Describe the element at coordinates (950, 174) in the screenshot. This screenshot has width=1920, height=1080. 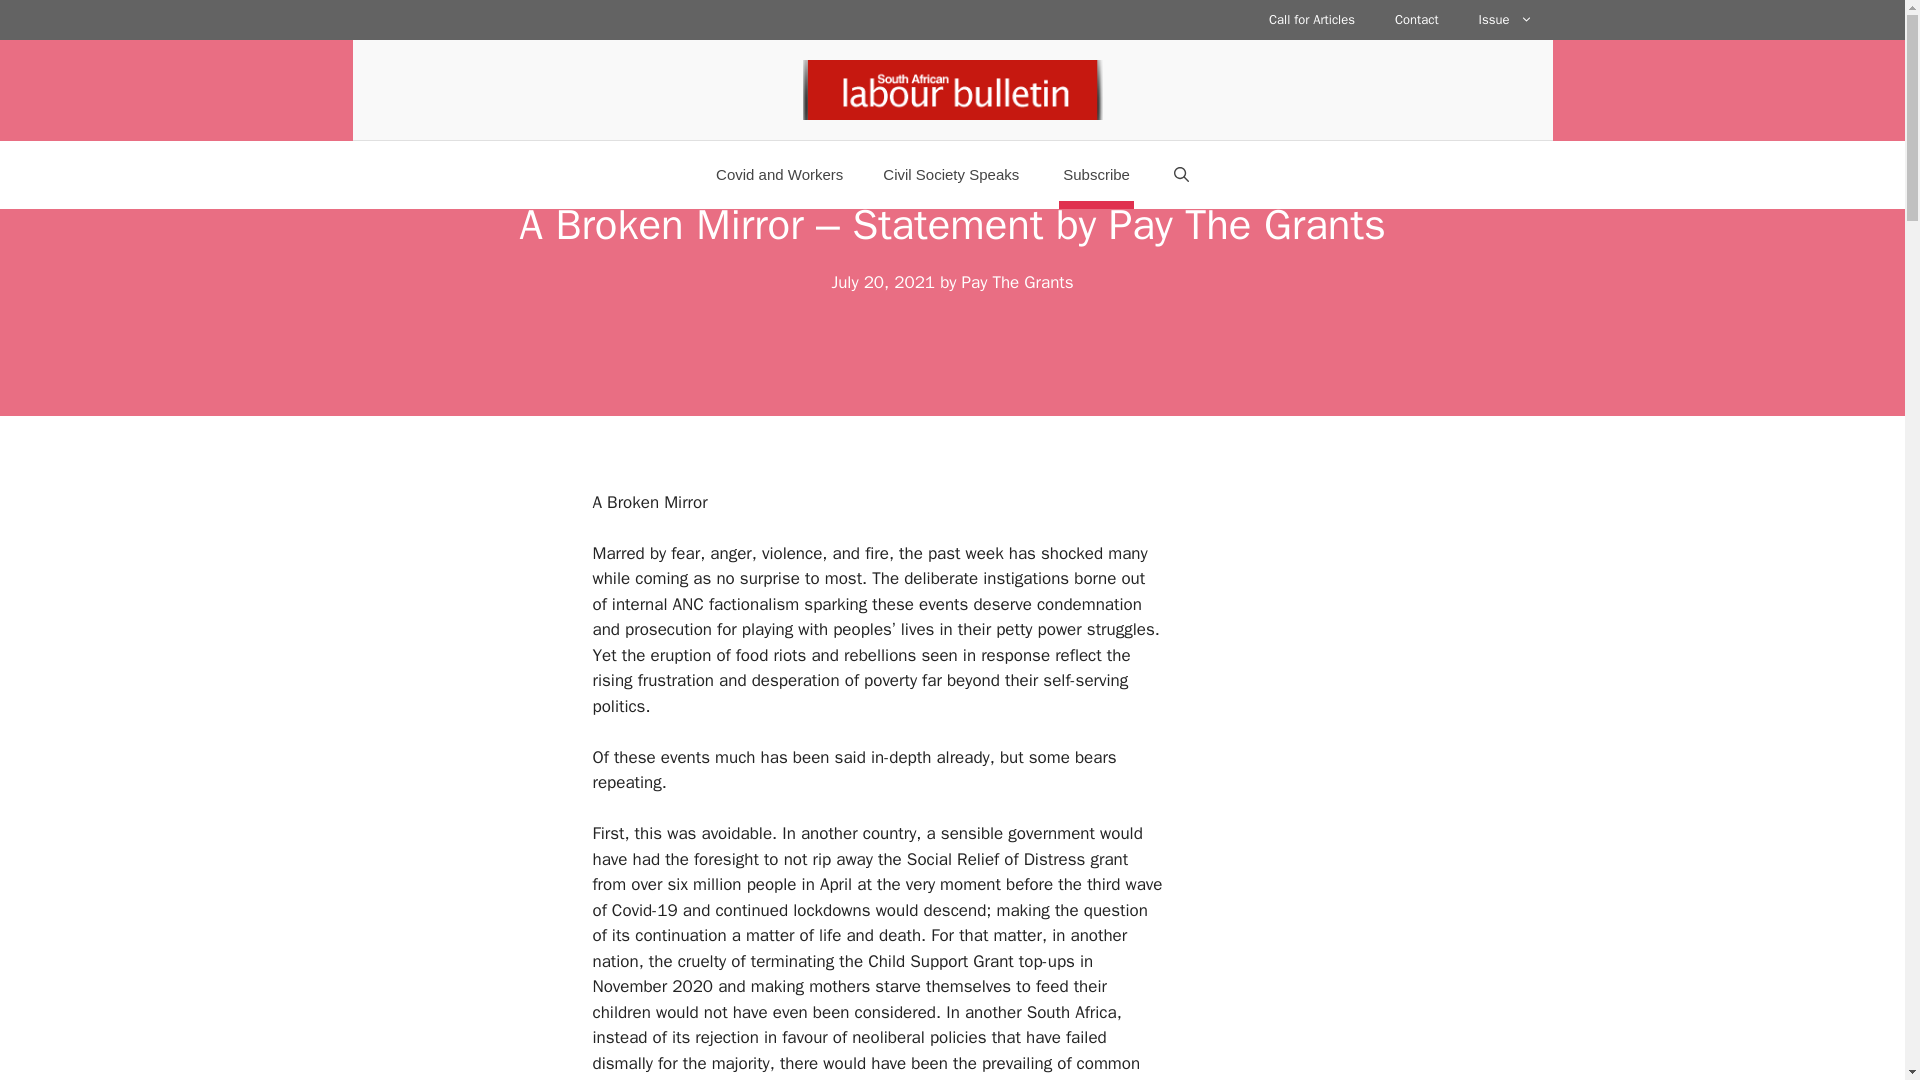
I see `Civil Society Speaks` at that location.